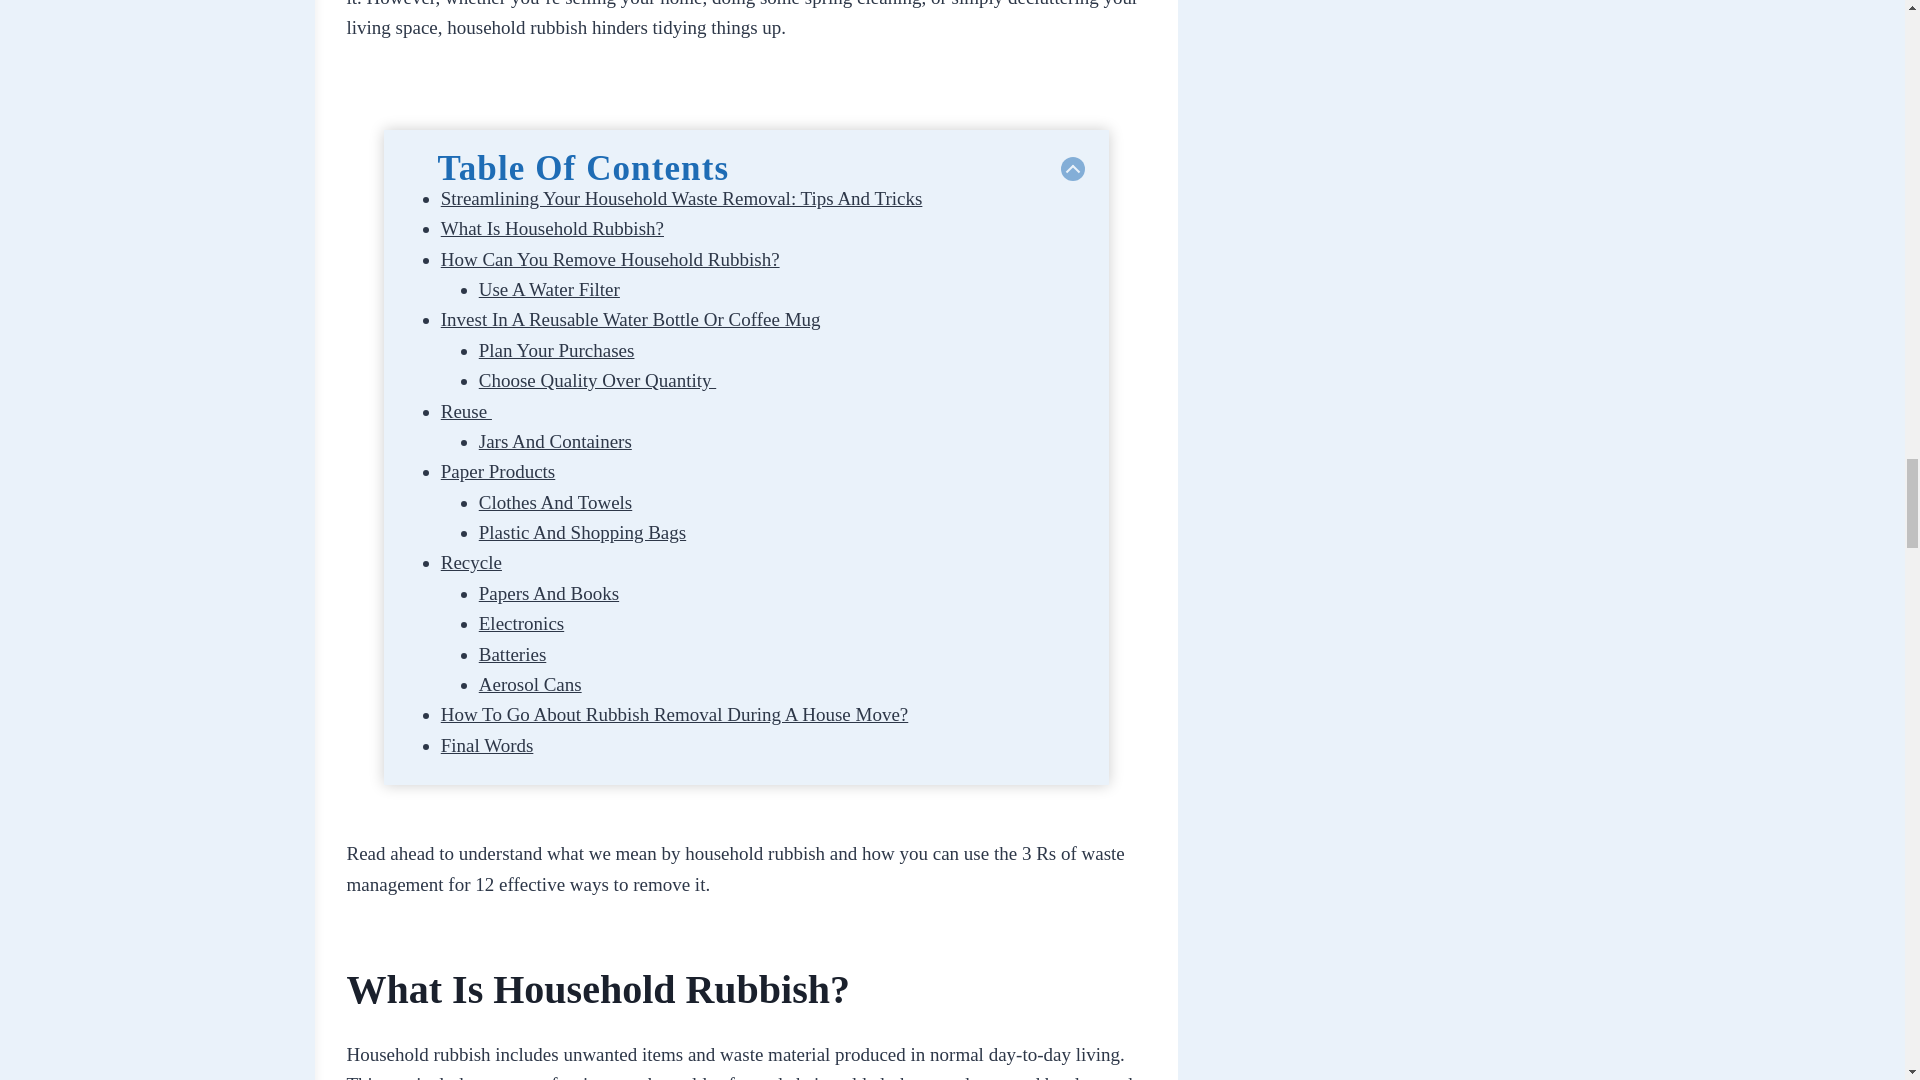  I want to click on Aerosol Cans, so click(530, 684).